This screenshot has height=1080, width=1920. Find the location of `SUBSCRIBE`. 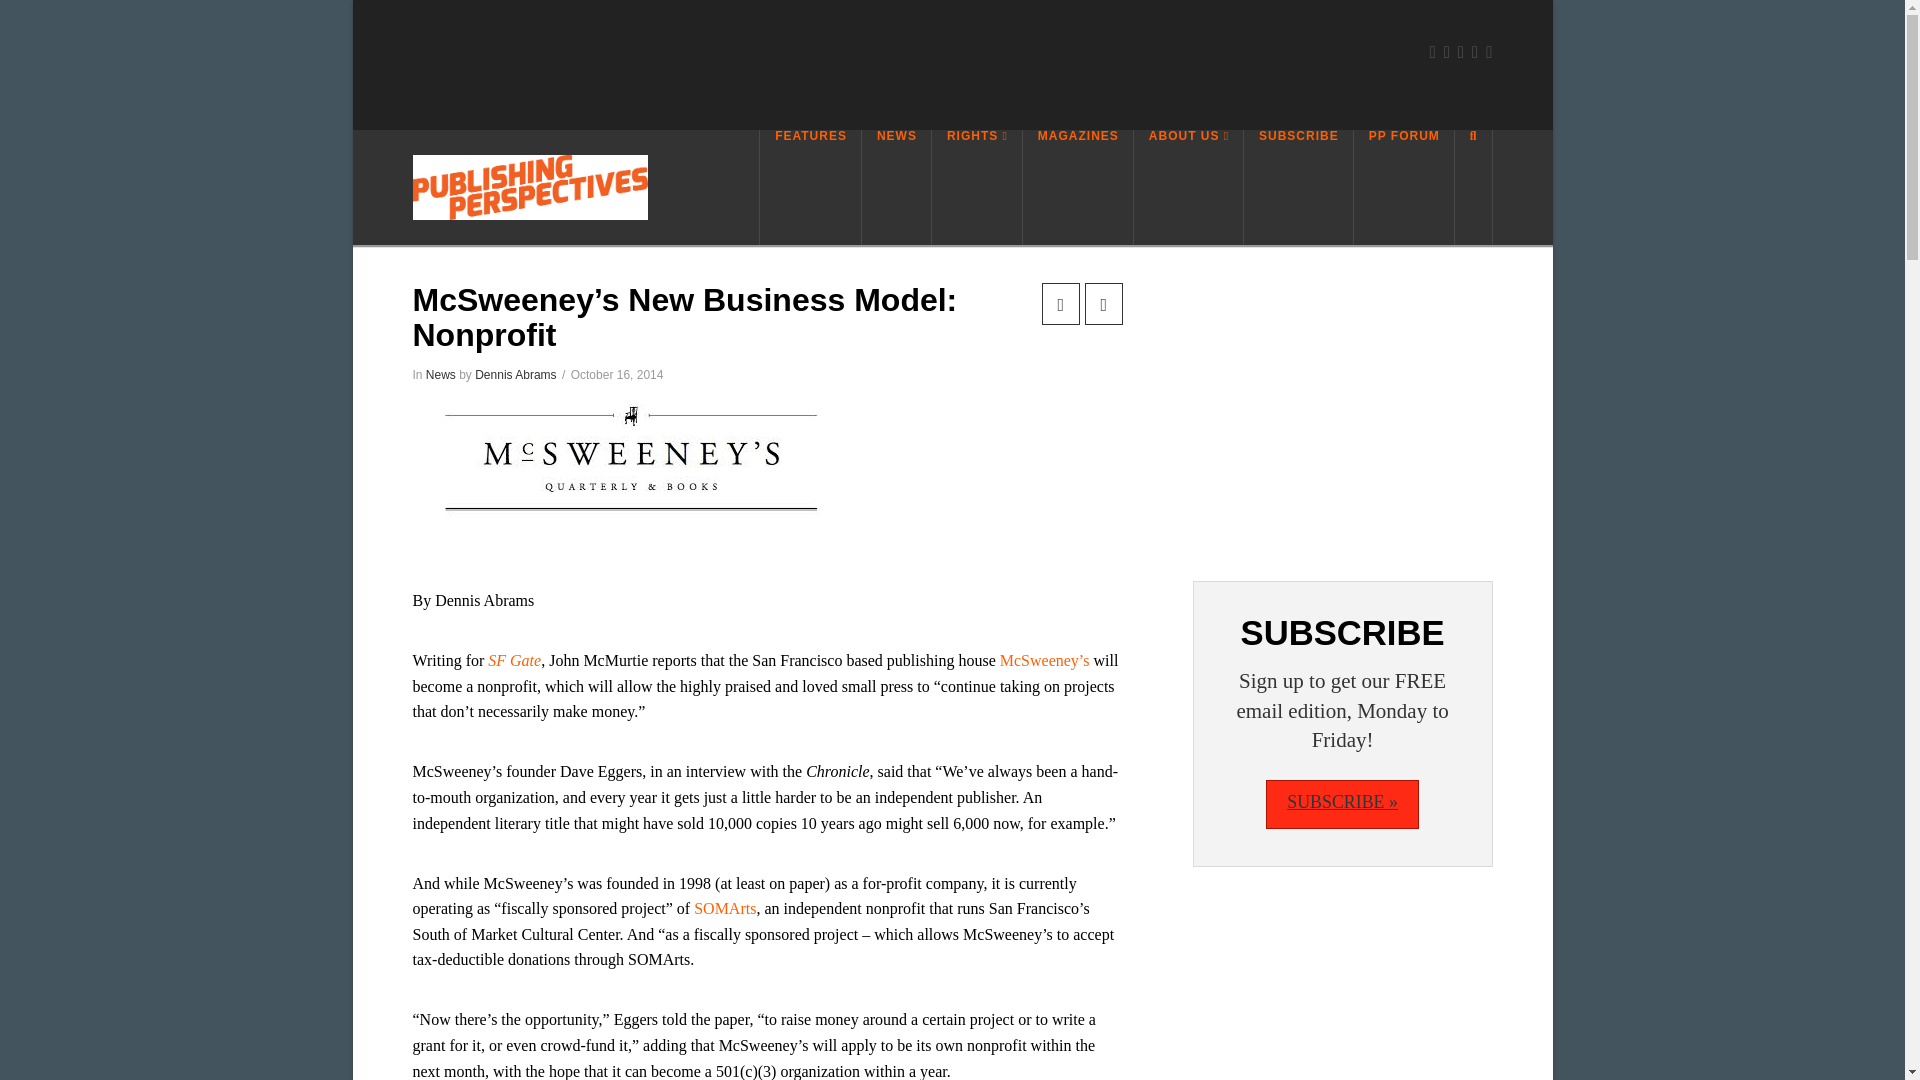

SUBSCRIBE is located at coordinates (1298, 187).